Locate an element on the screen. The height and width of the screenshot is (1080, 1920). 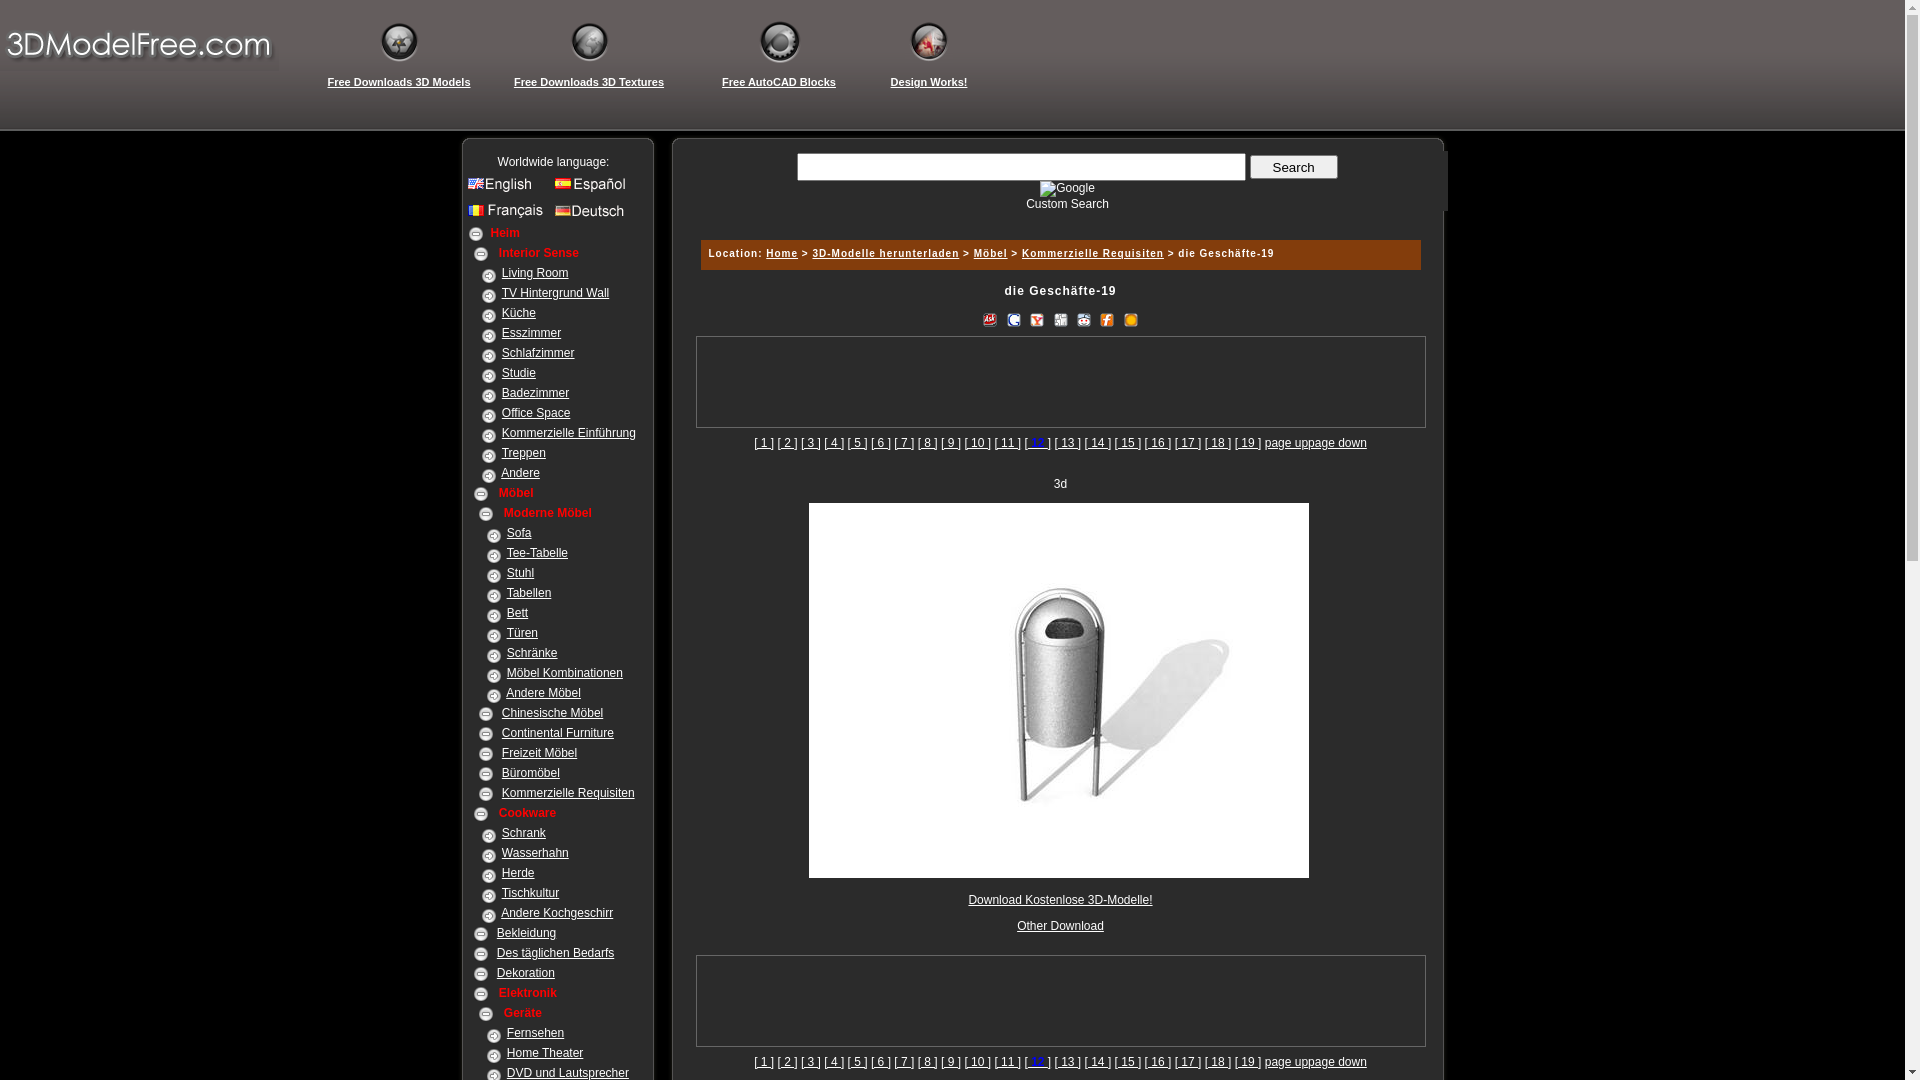
[ 5 ] is located at coordinates (858, 443).